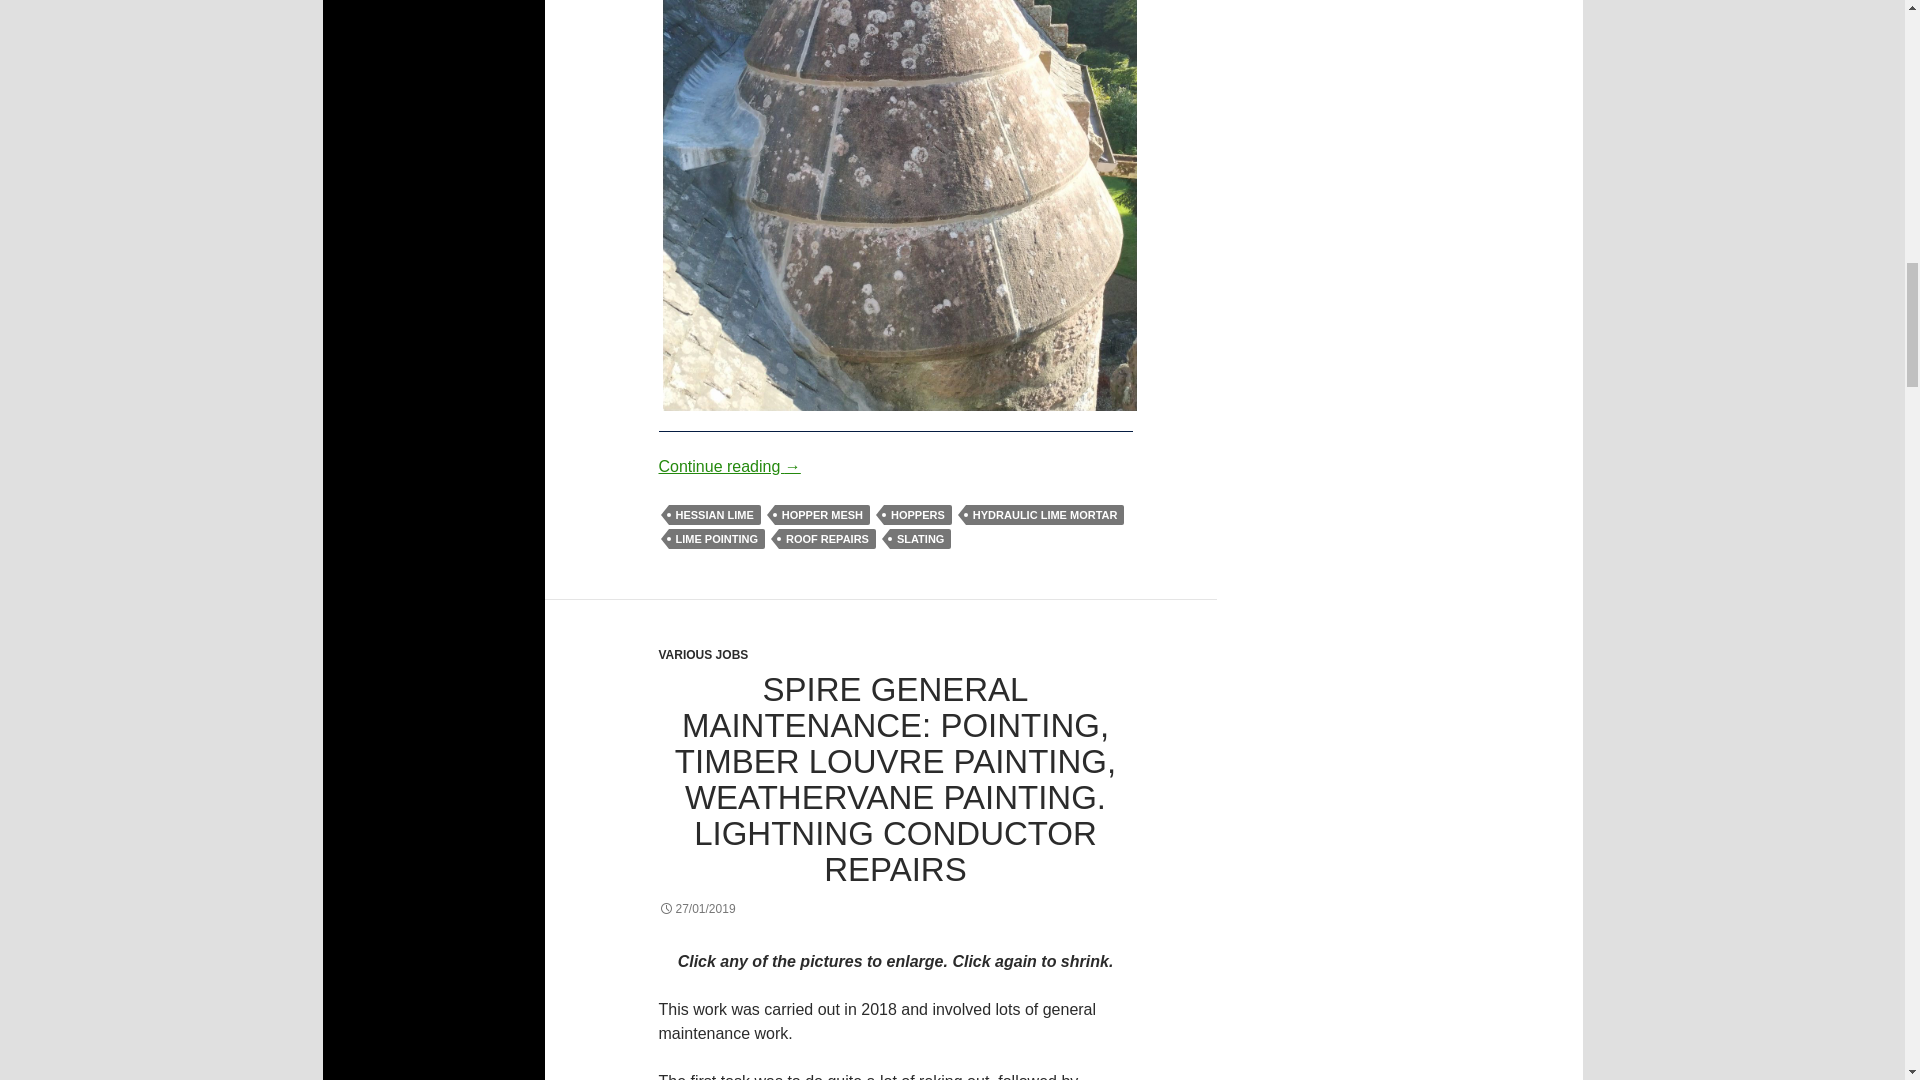  I want to click on SLATING, so click(920, 538).